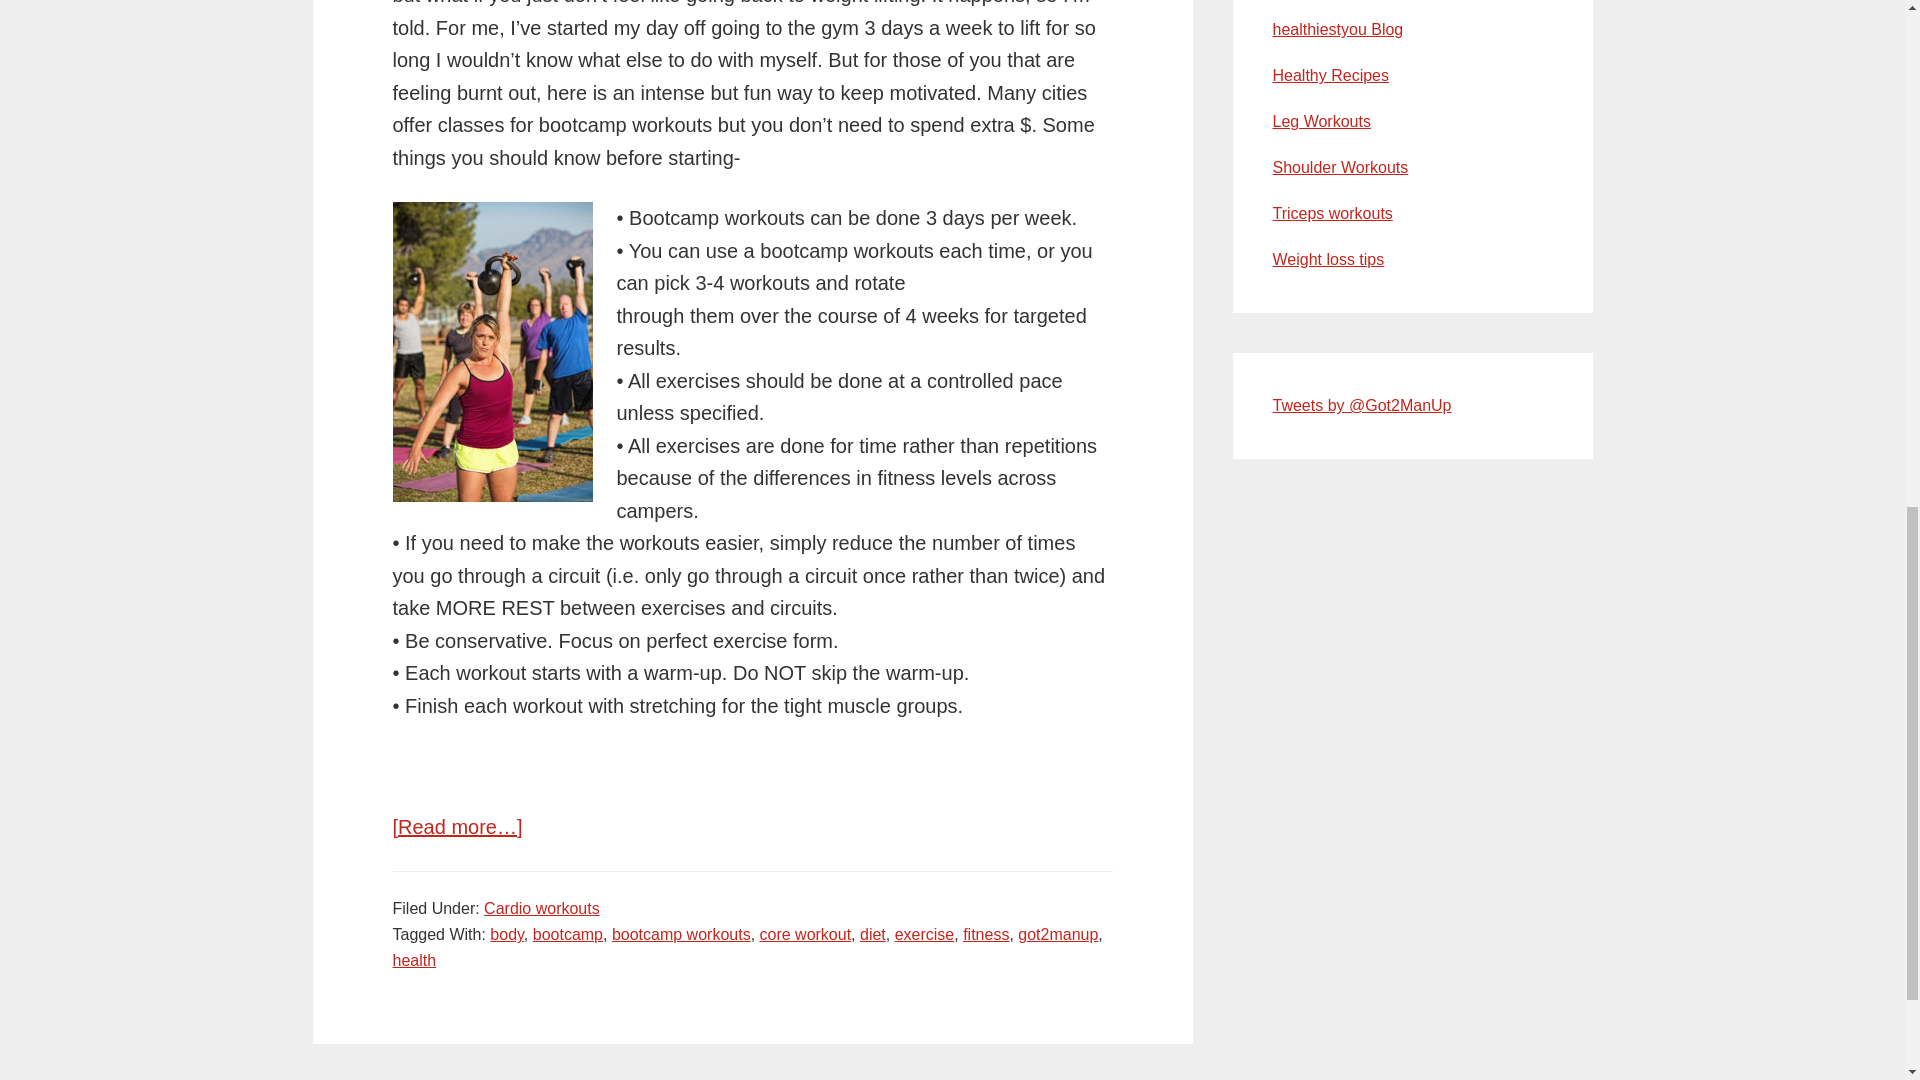 Image resolution: width=1920 pixels, height=1080 pixels. I want to click on health, so click(413, 960).